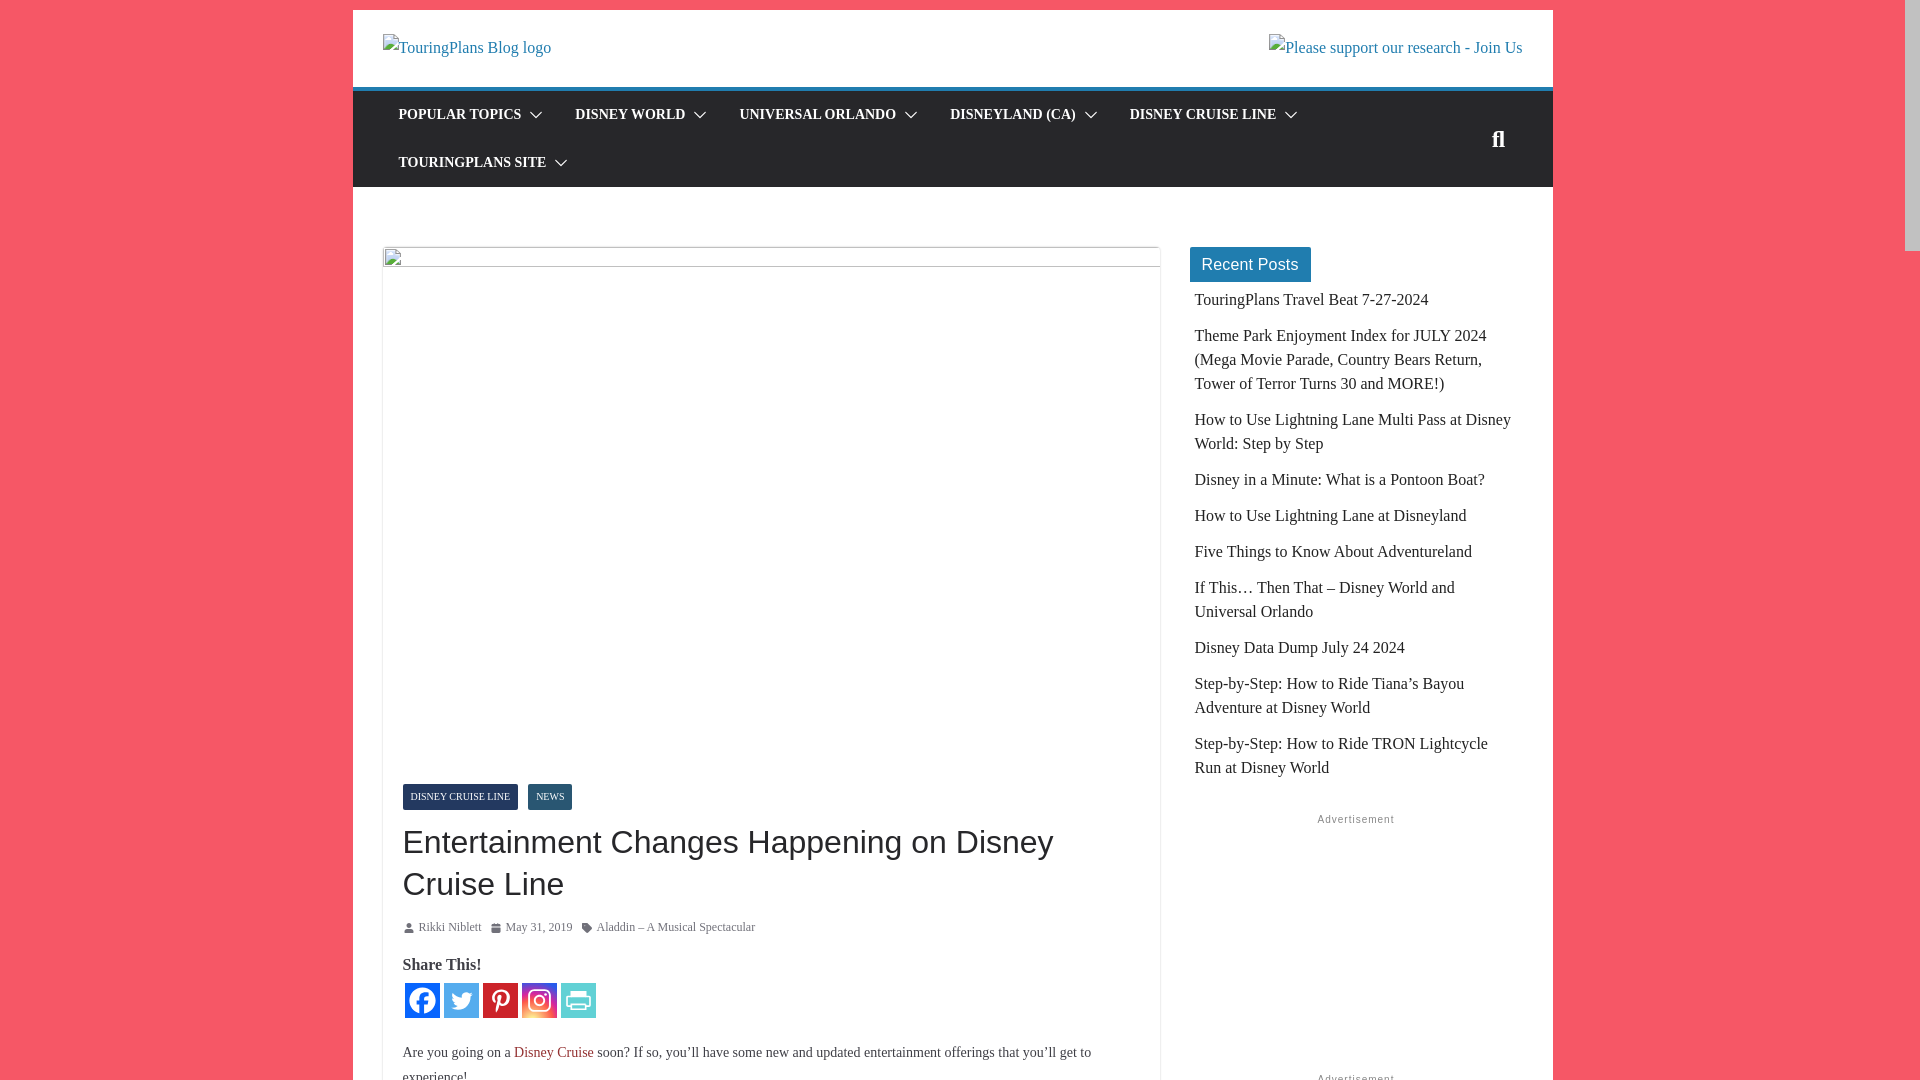 Image resolution: width=1920 pixels, height=1080 pixels. Describe the element at coordinates (818, 114) in the screenshot. I see `UNIVERSAL ORLANDO` at that location.